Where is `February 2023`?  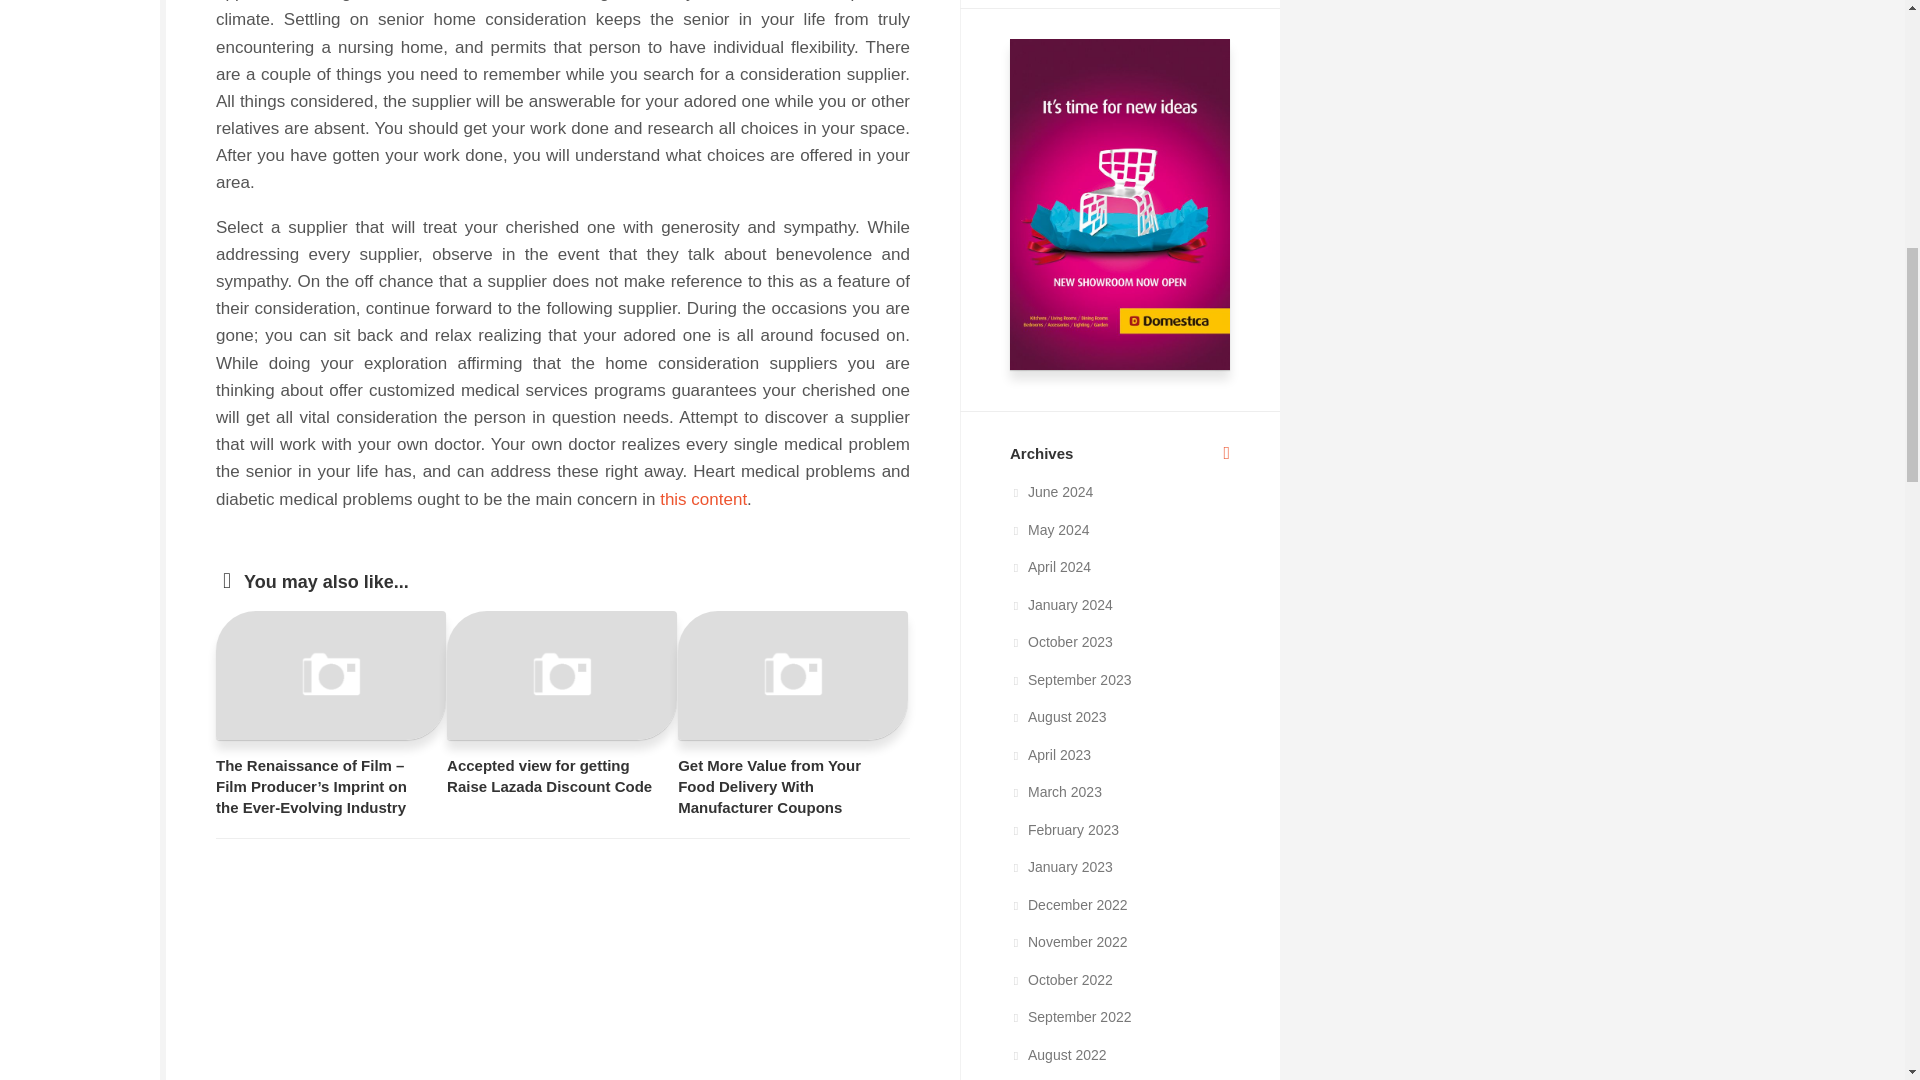
February 2023 is located at coordinates (1064, 830).